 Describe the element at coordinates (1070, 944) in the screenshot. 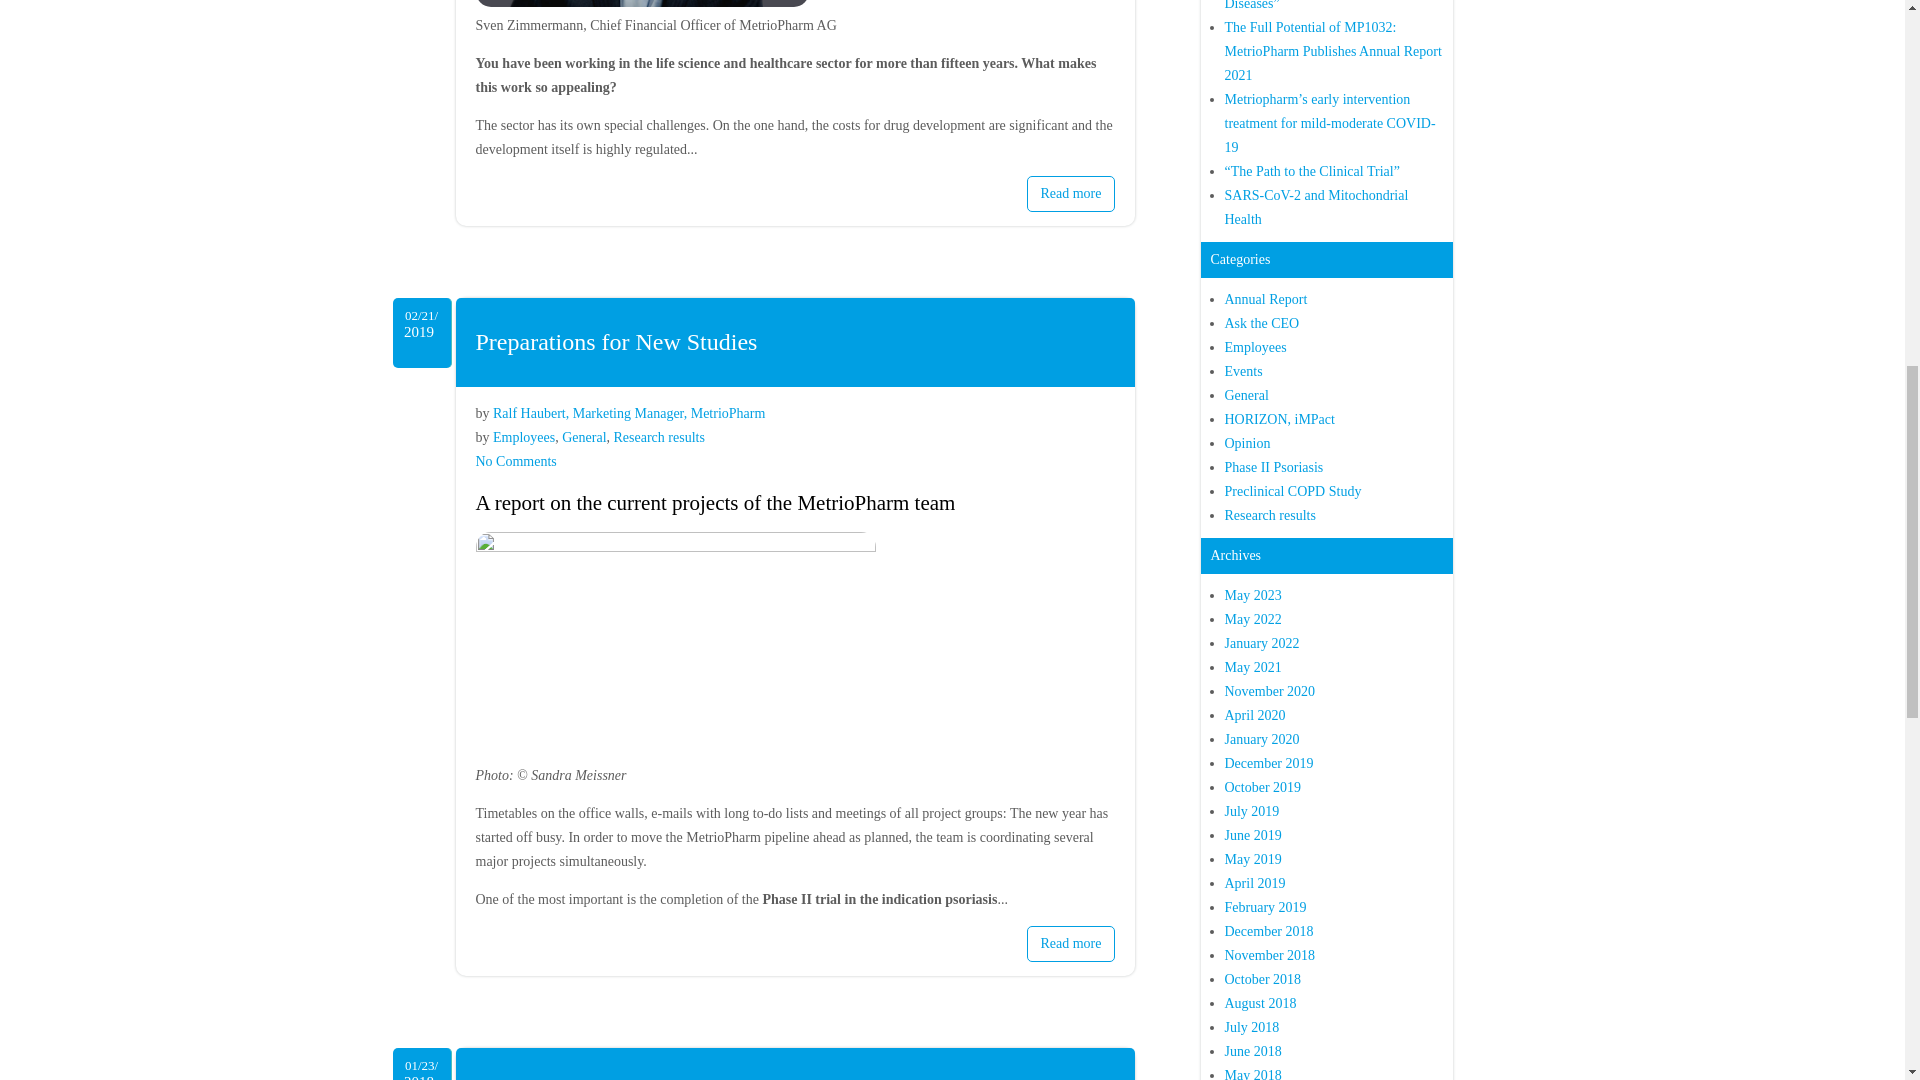

I see `Permalink to Preparations for New Studies` at that location.